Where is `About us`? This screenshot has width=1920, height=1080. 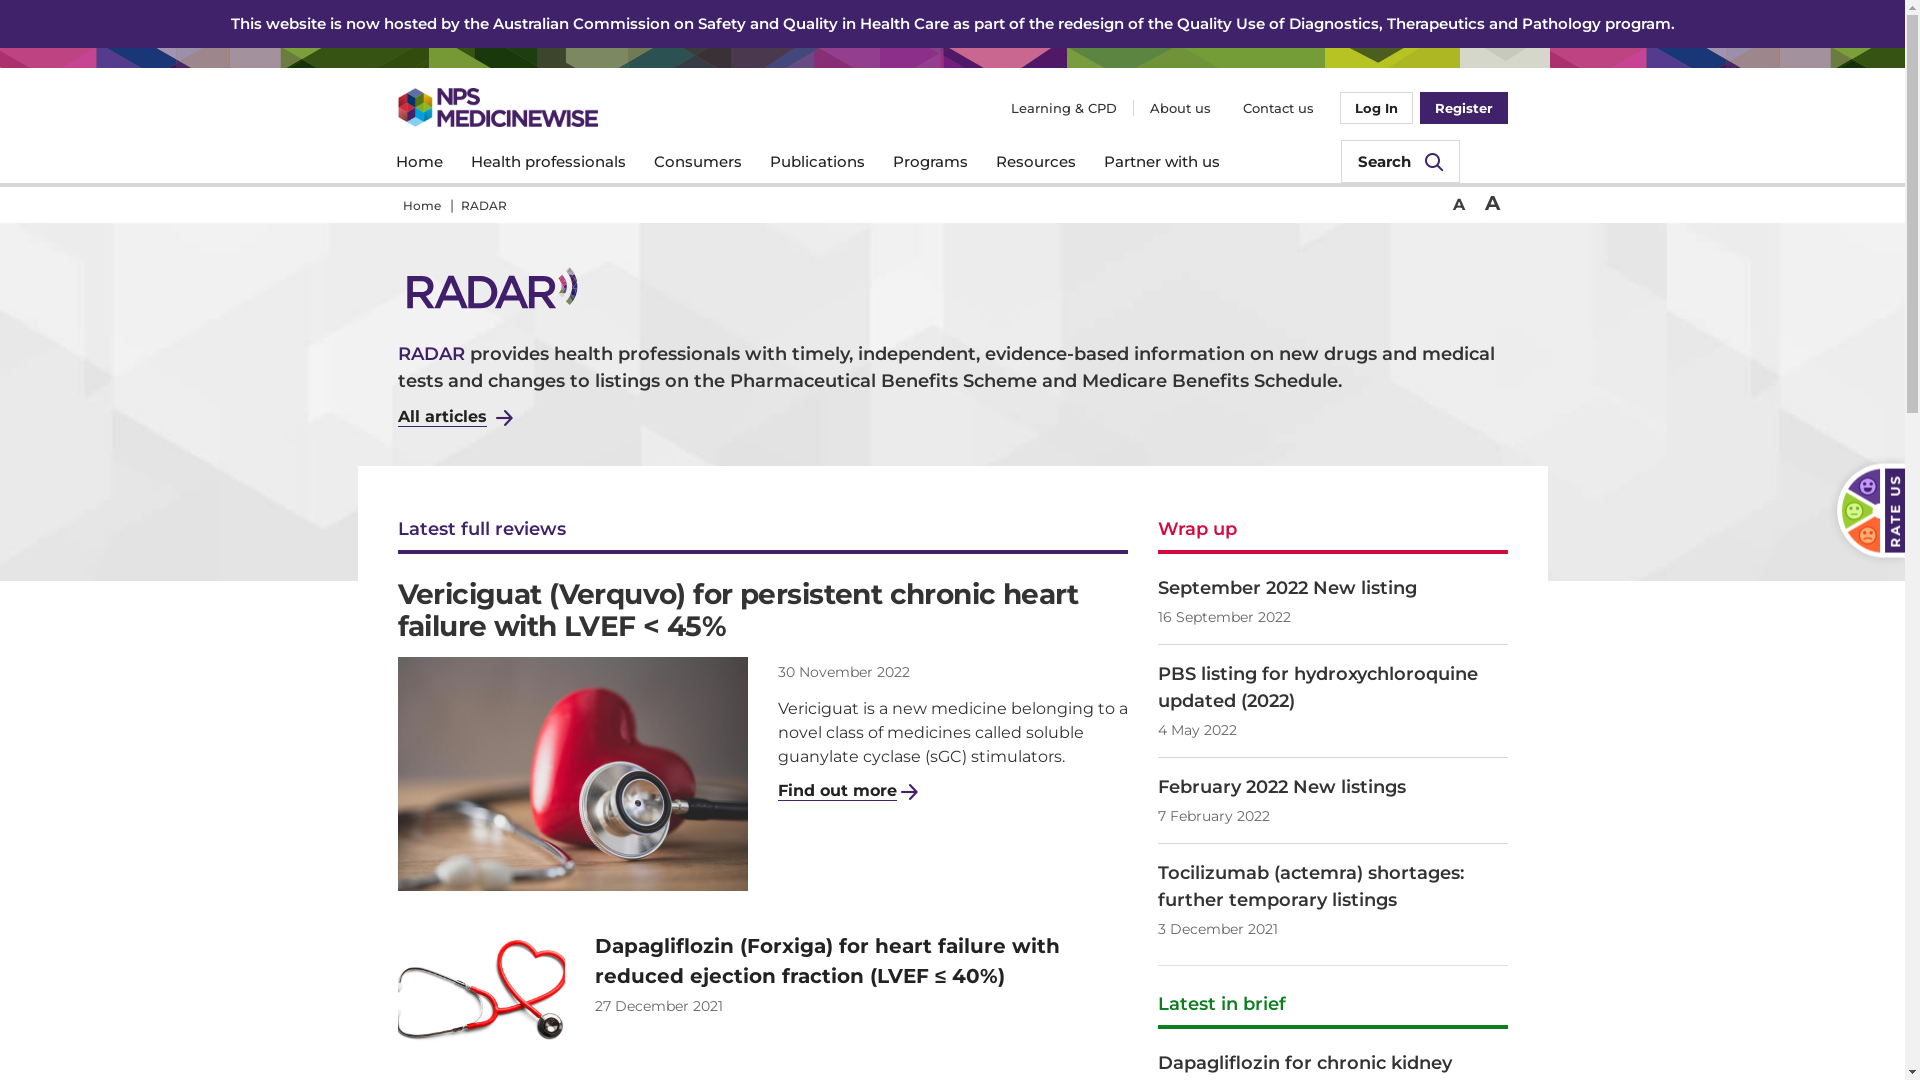 About us is located at coordinates (1180, 108).